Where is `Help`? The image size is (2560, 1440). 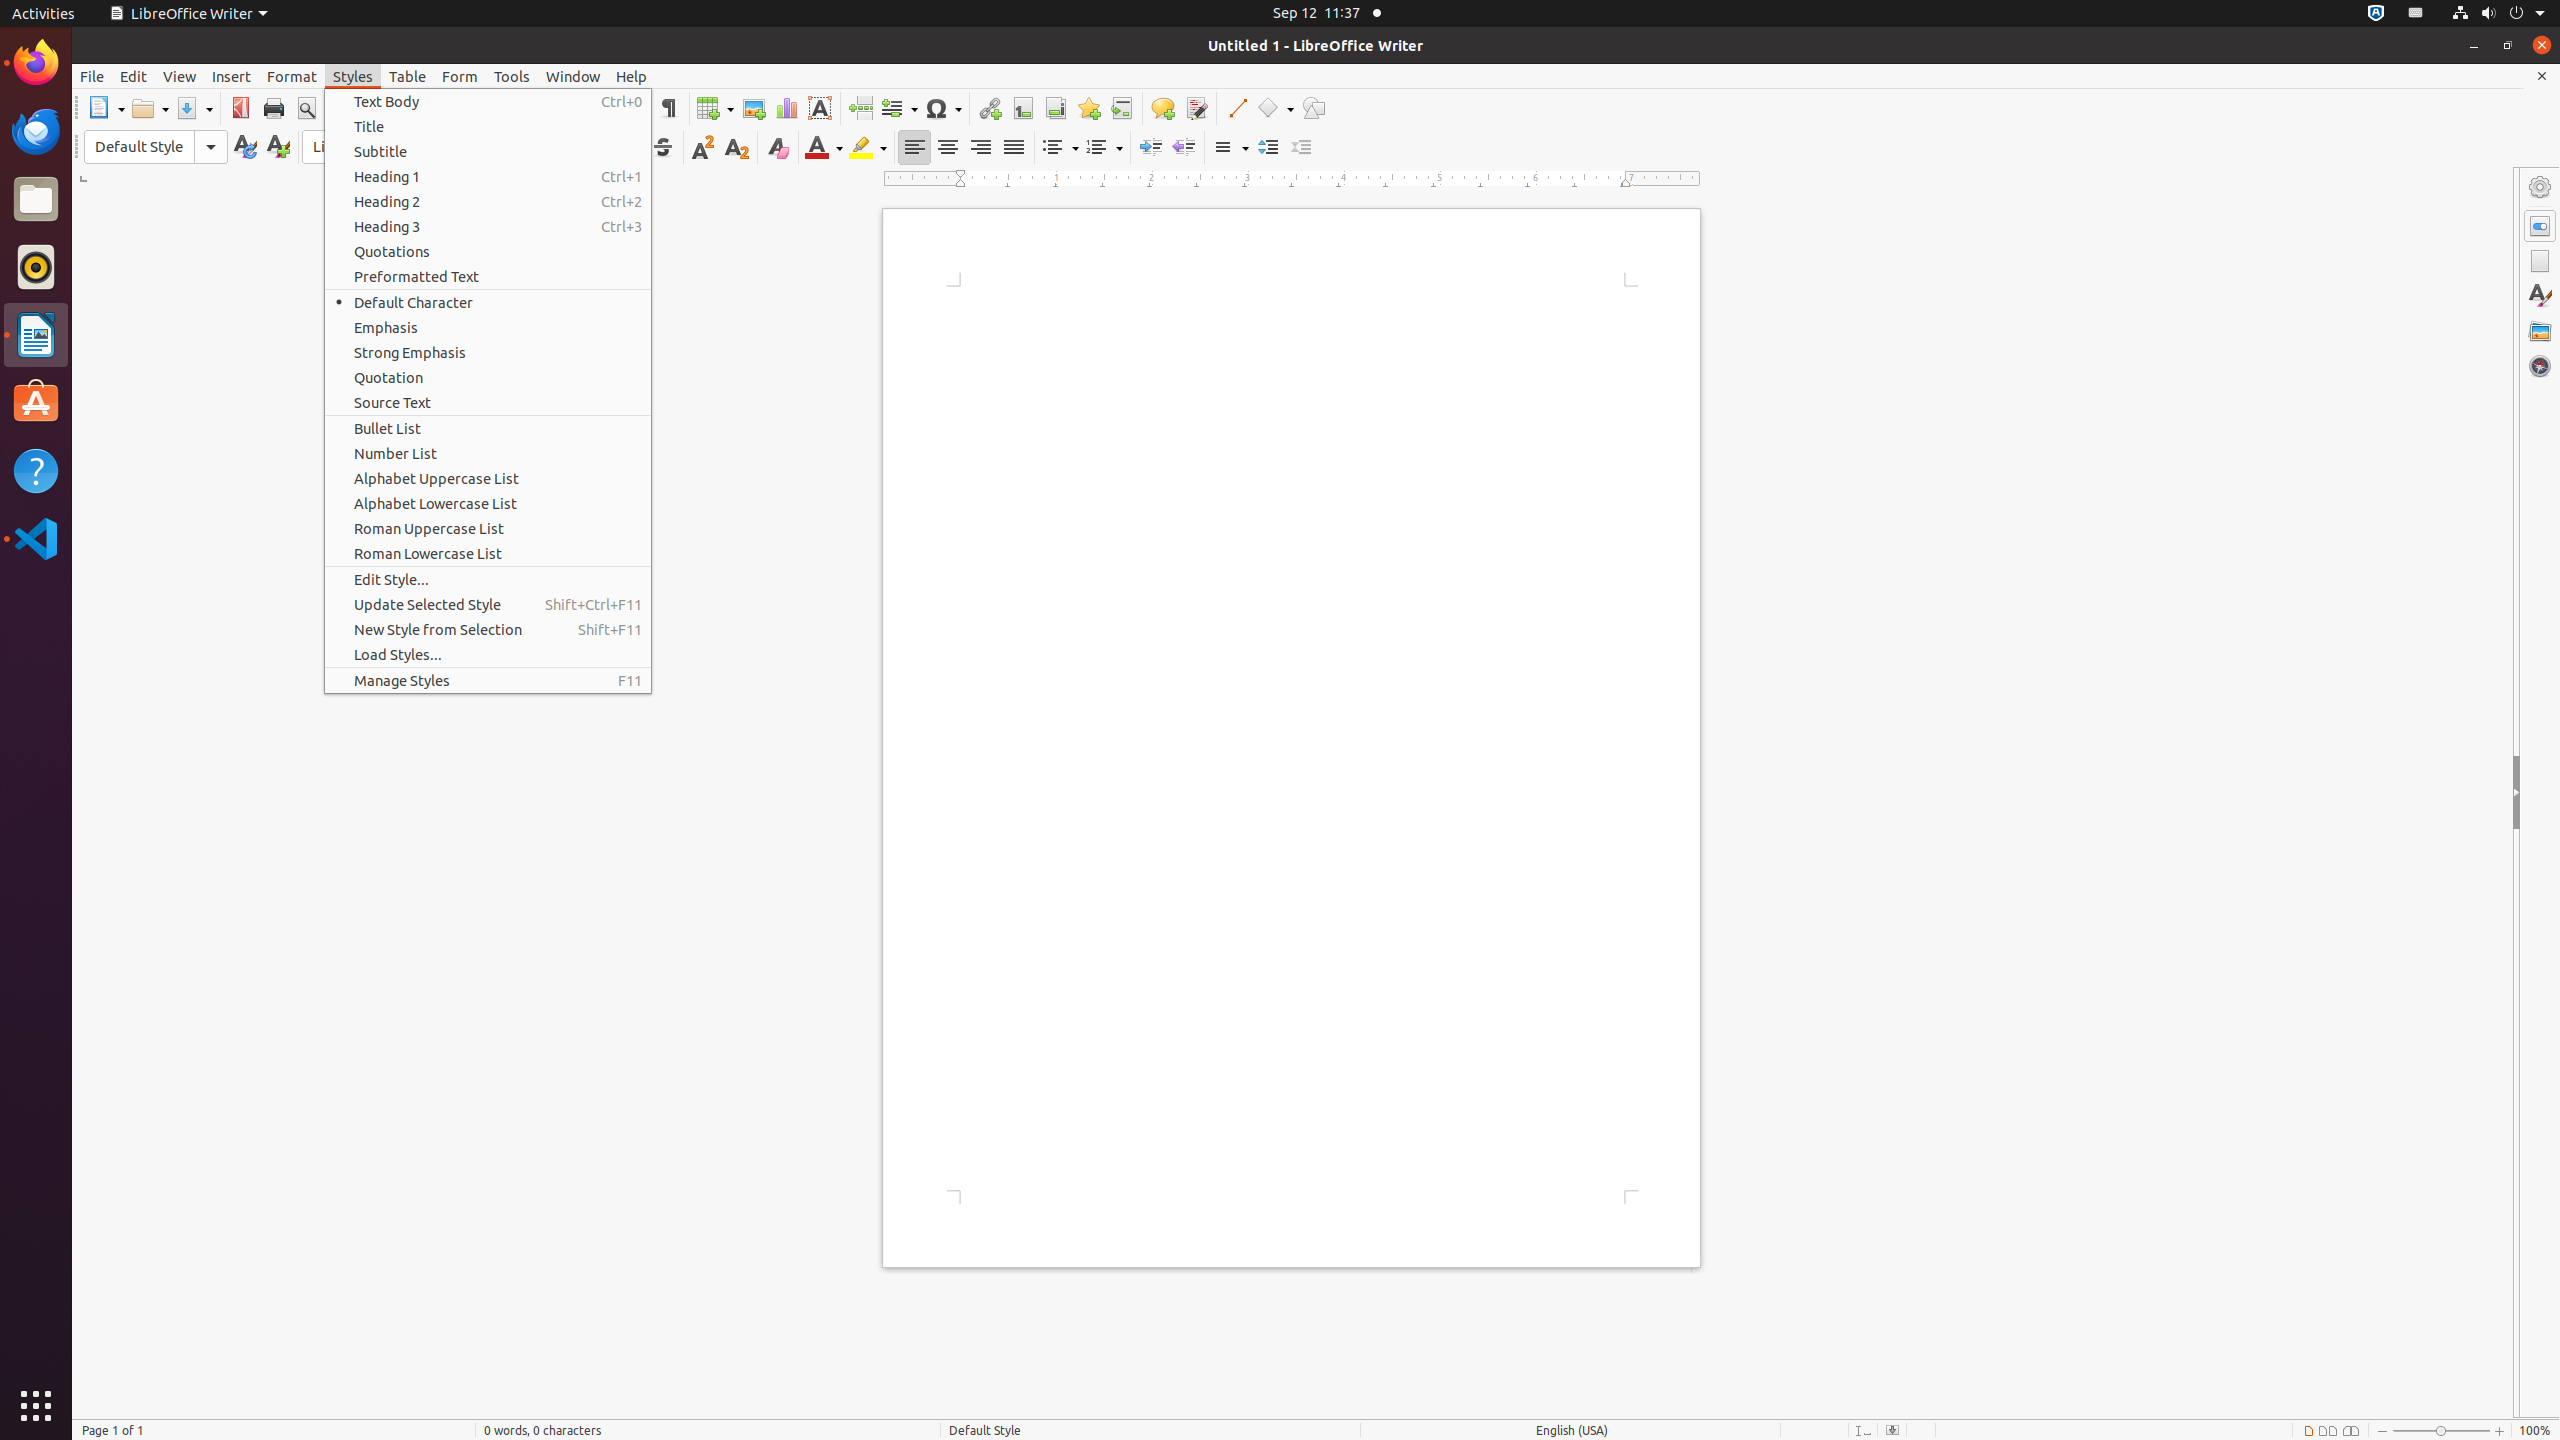
Help is located at coordinates (632, 76).